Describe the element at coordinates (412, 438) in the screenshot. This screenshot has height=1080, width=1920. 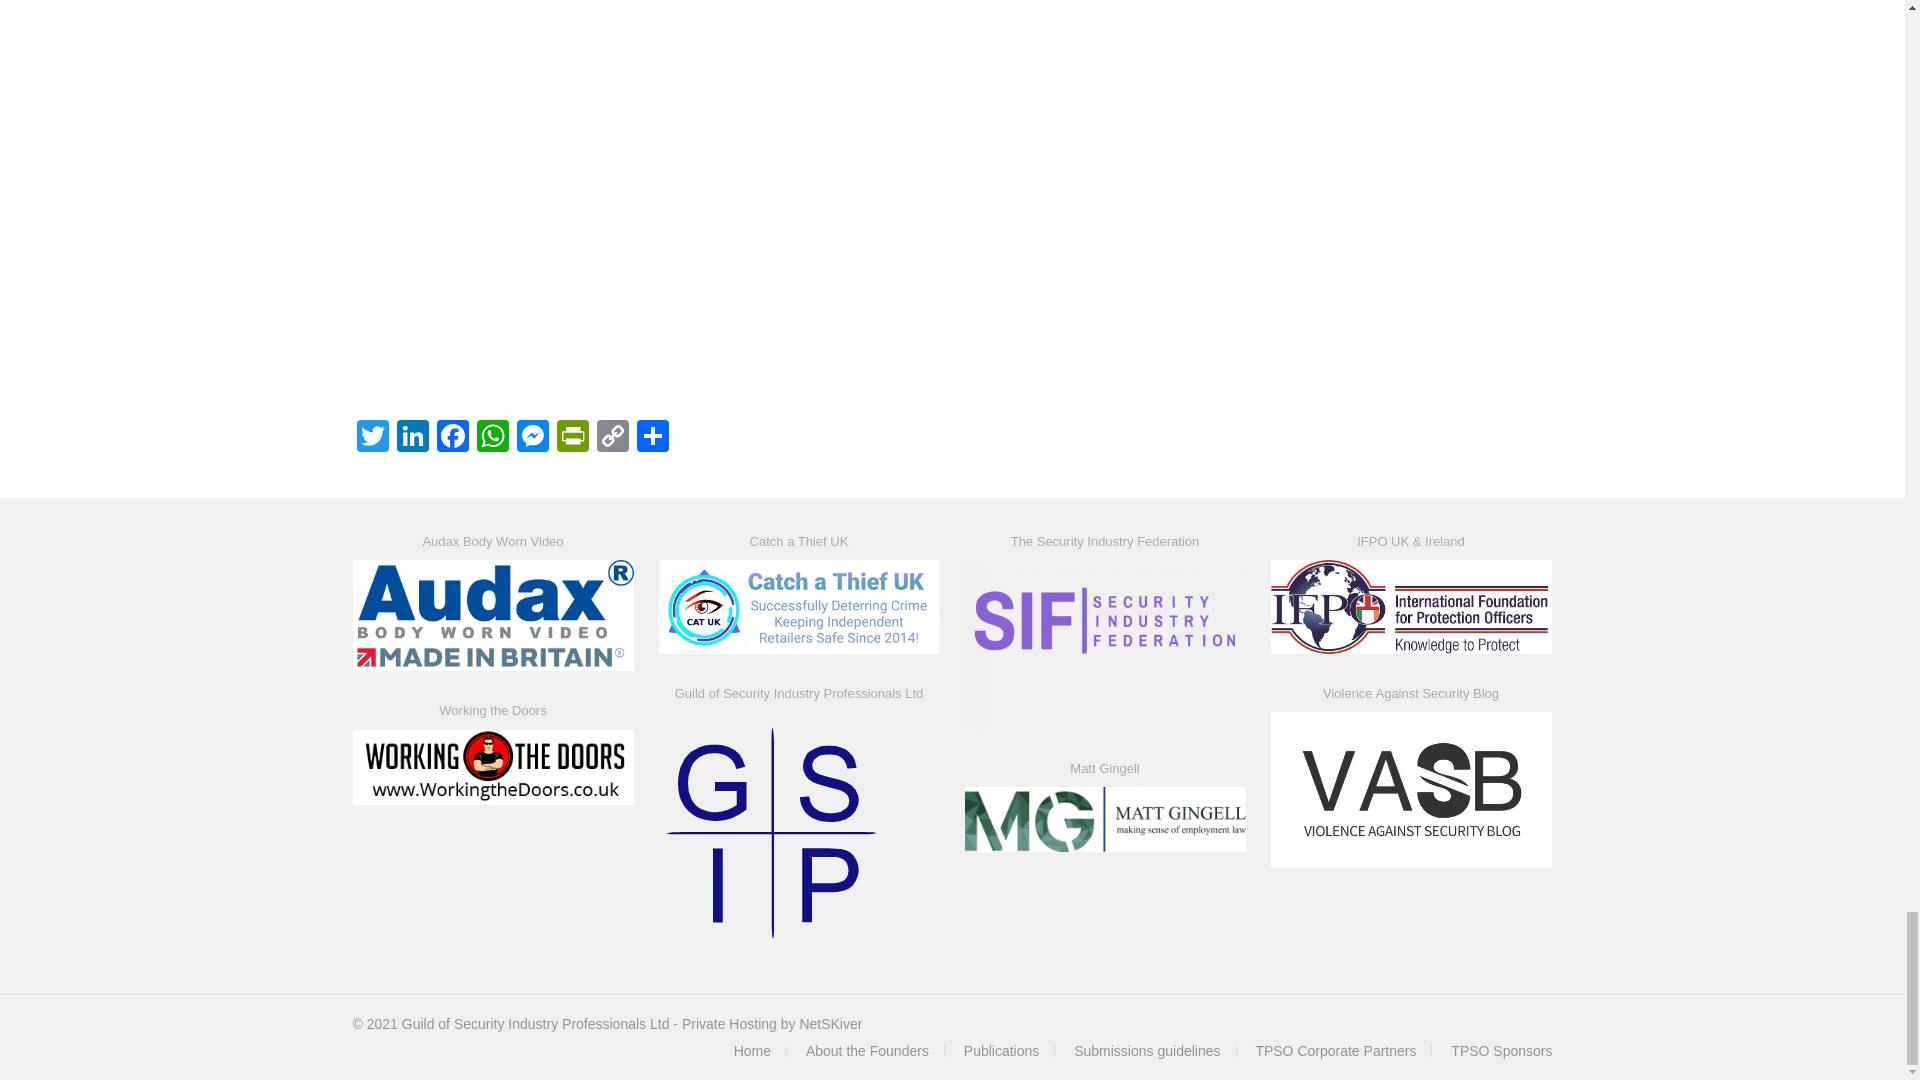
I see `LinkedIn` at that location.